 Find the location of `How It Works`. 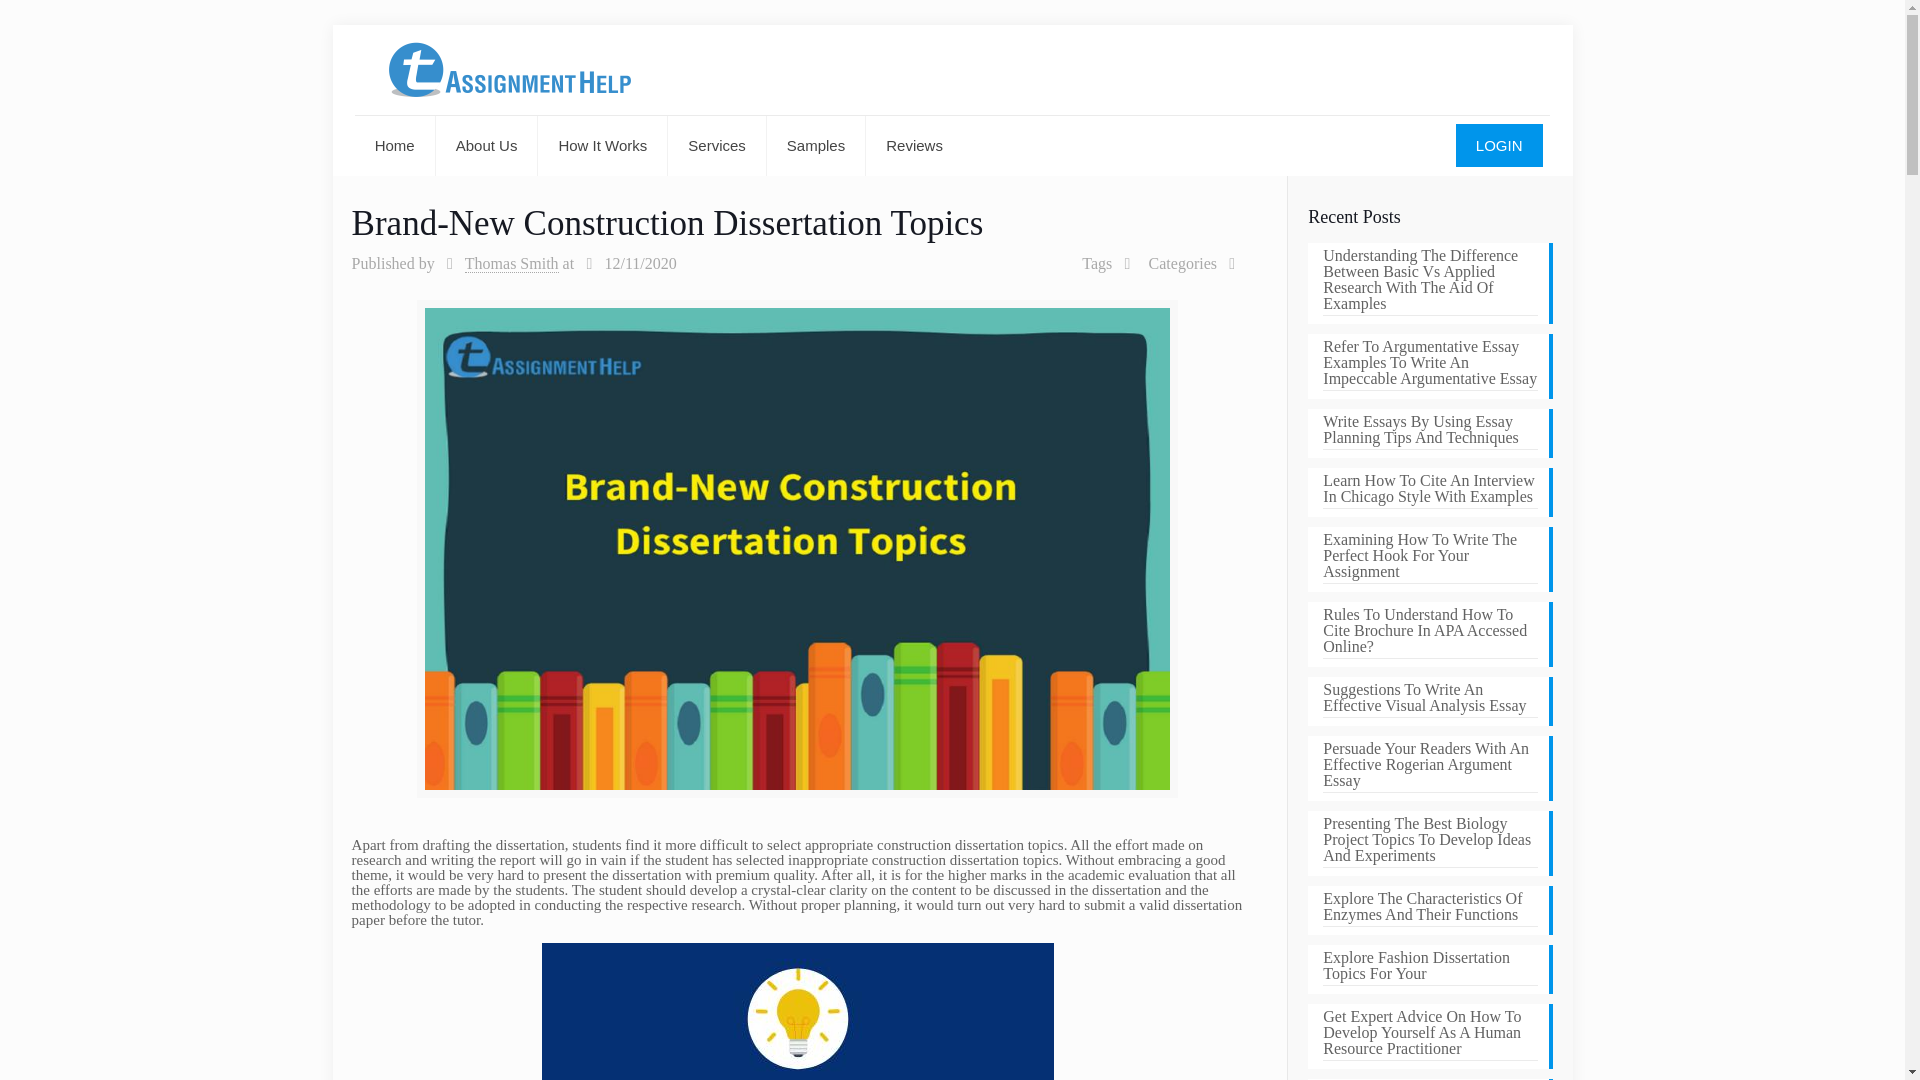

How It Works is located at coordinates (602, 146).